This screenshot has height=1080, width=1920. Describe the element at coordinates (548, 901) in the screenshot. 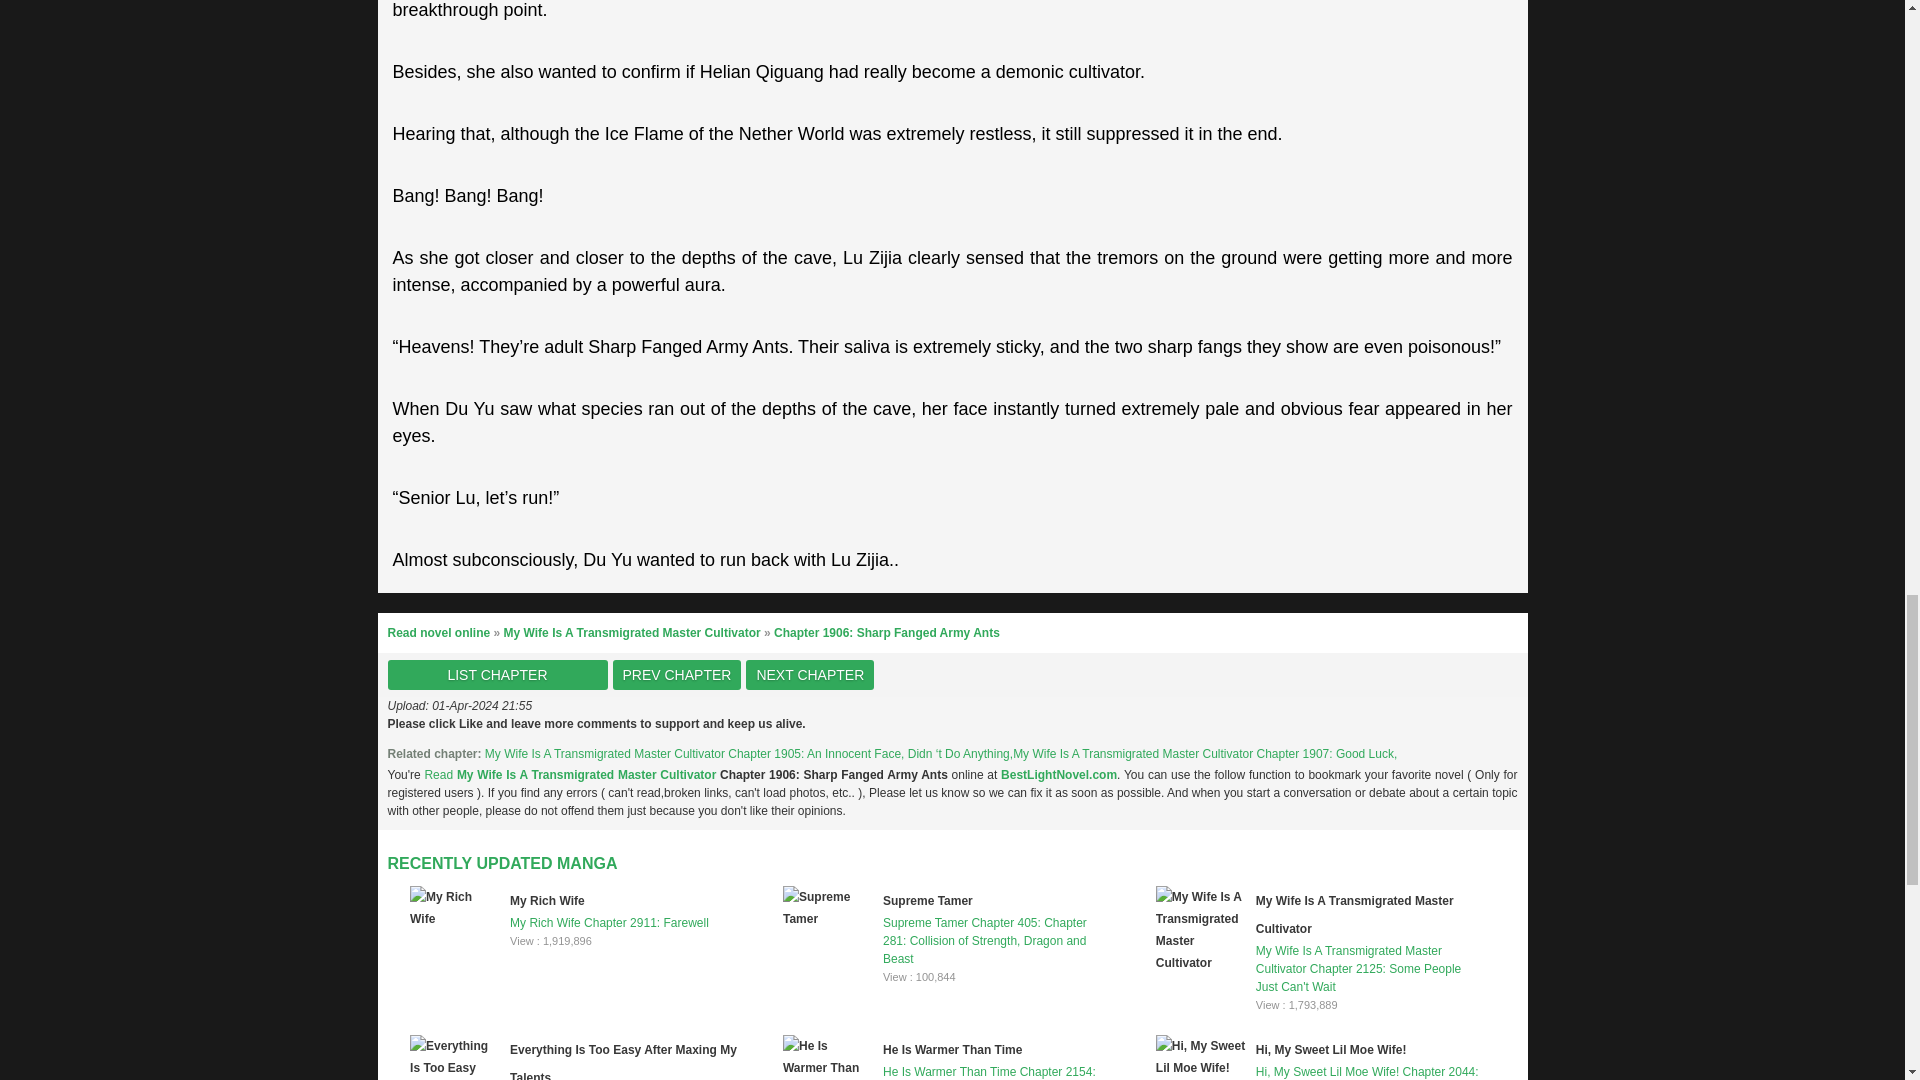

I see `My Rich Wife` at that location.